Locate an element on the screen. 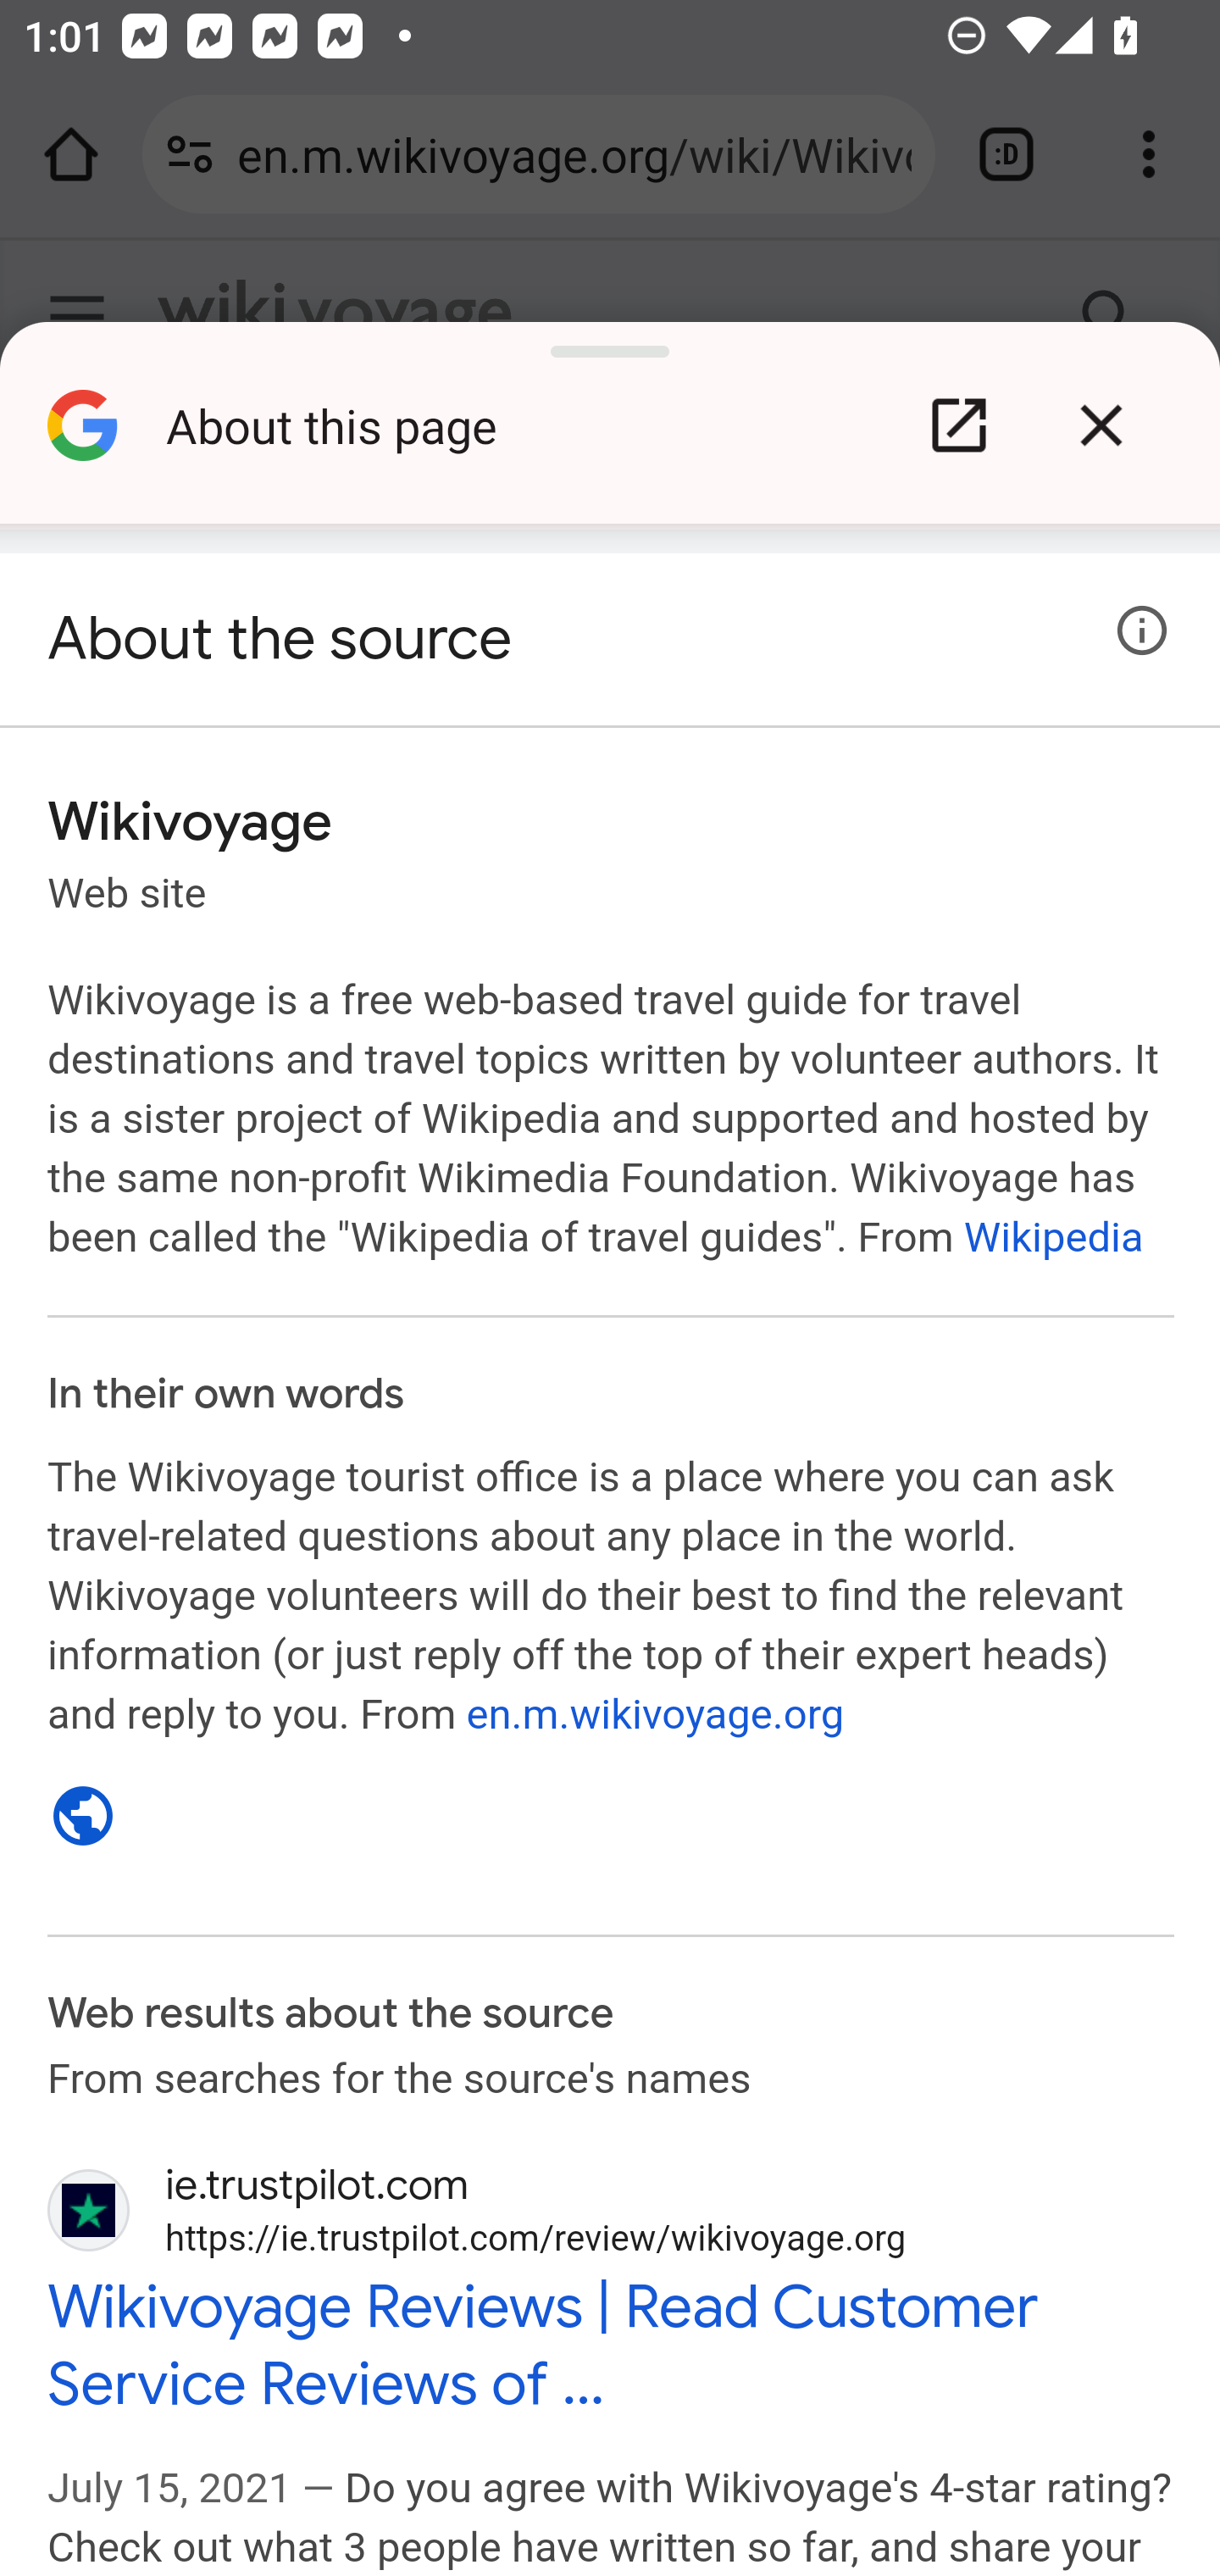 The height and width of the screenshot is (2576, 1220). Close is located at coordinates (1101, 425).